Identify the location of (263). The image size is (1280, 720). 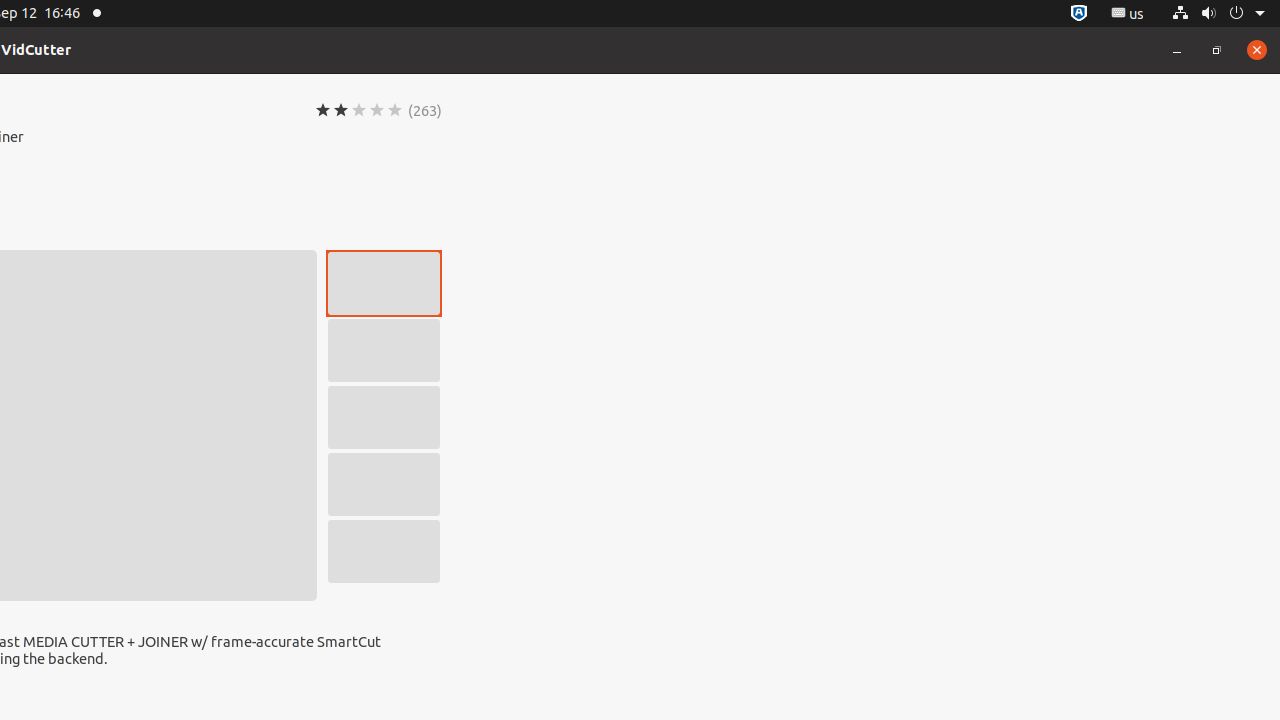
(425, 110).